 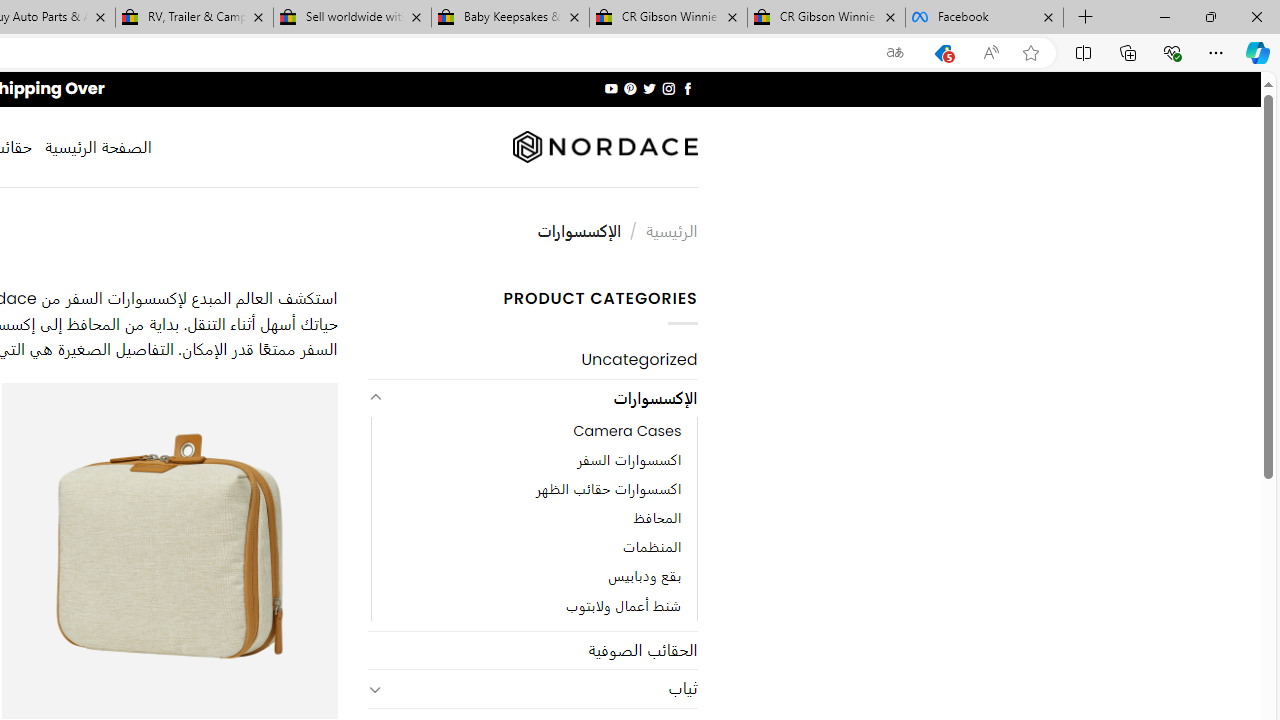 I want to click on Settings and more (Alt+F), so click(x=1216, y=52).